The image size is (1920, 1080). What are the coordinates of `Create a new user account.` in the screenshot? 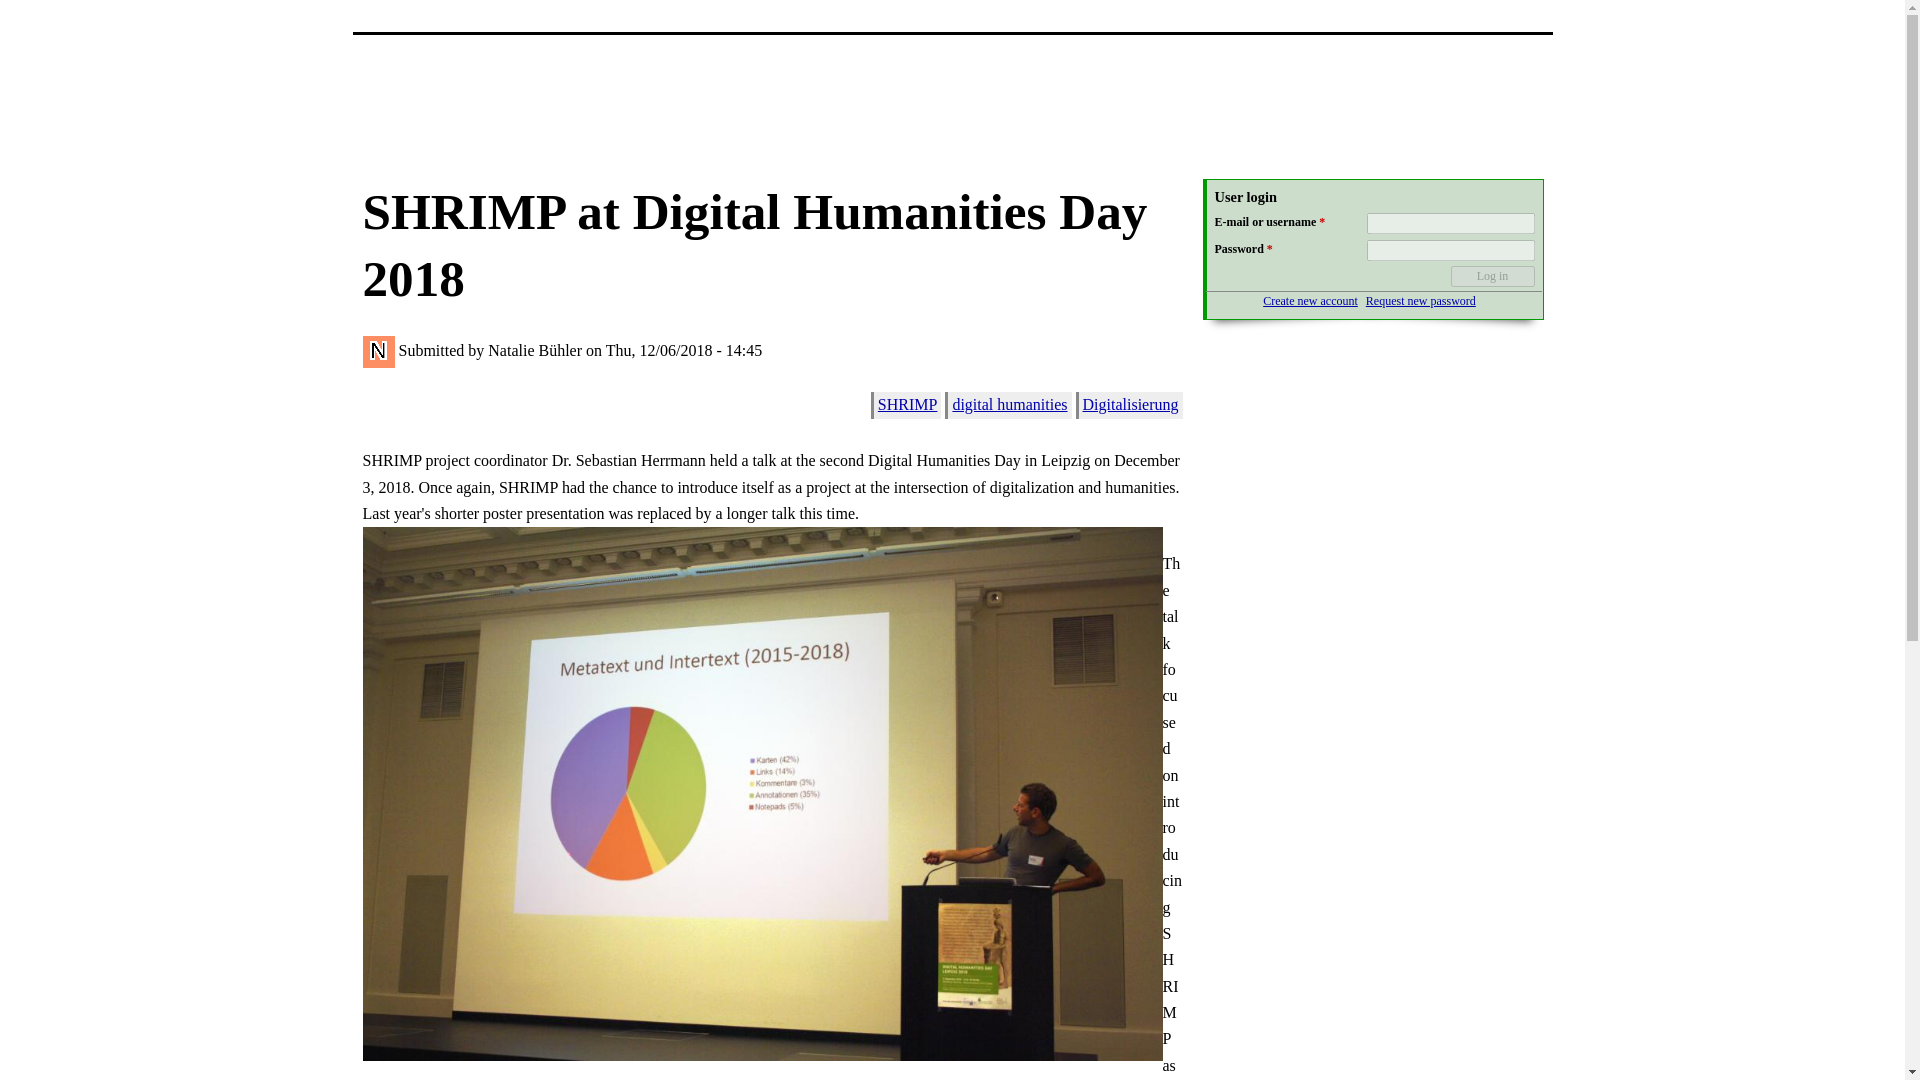 It's located at (1310, 300).